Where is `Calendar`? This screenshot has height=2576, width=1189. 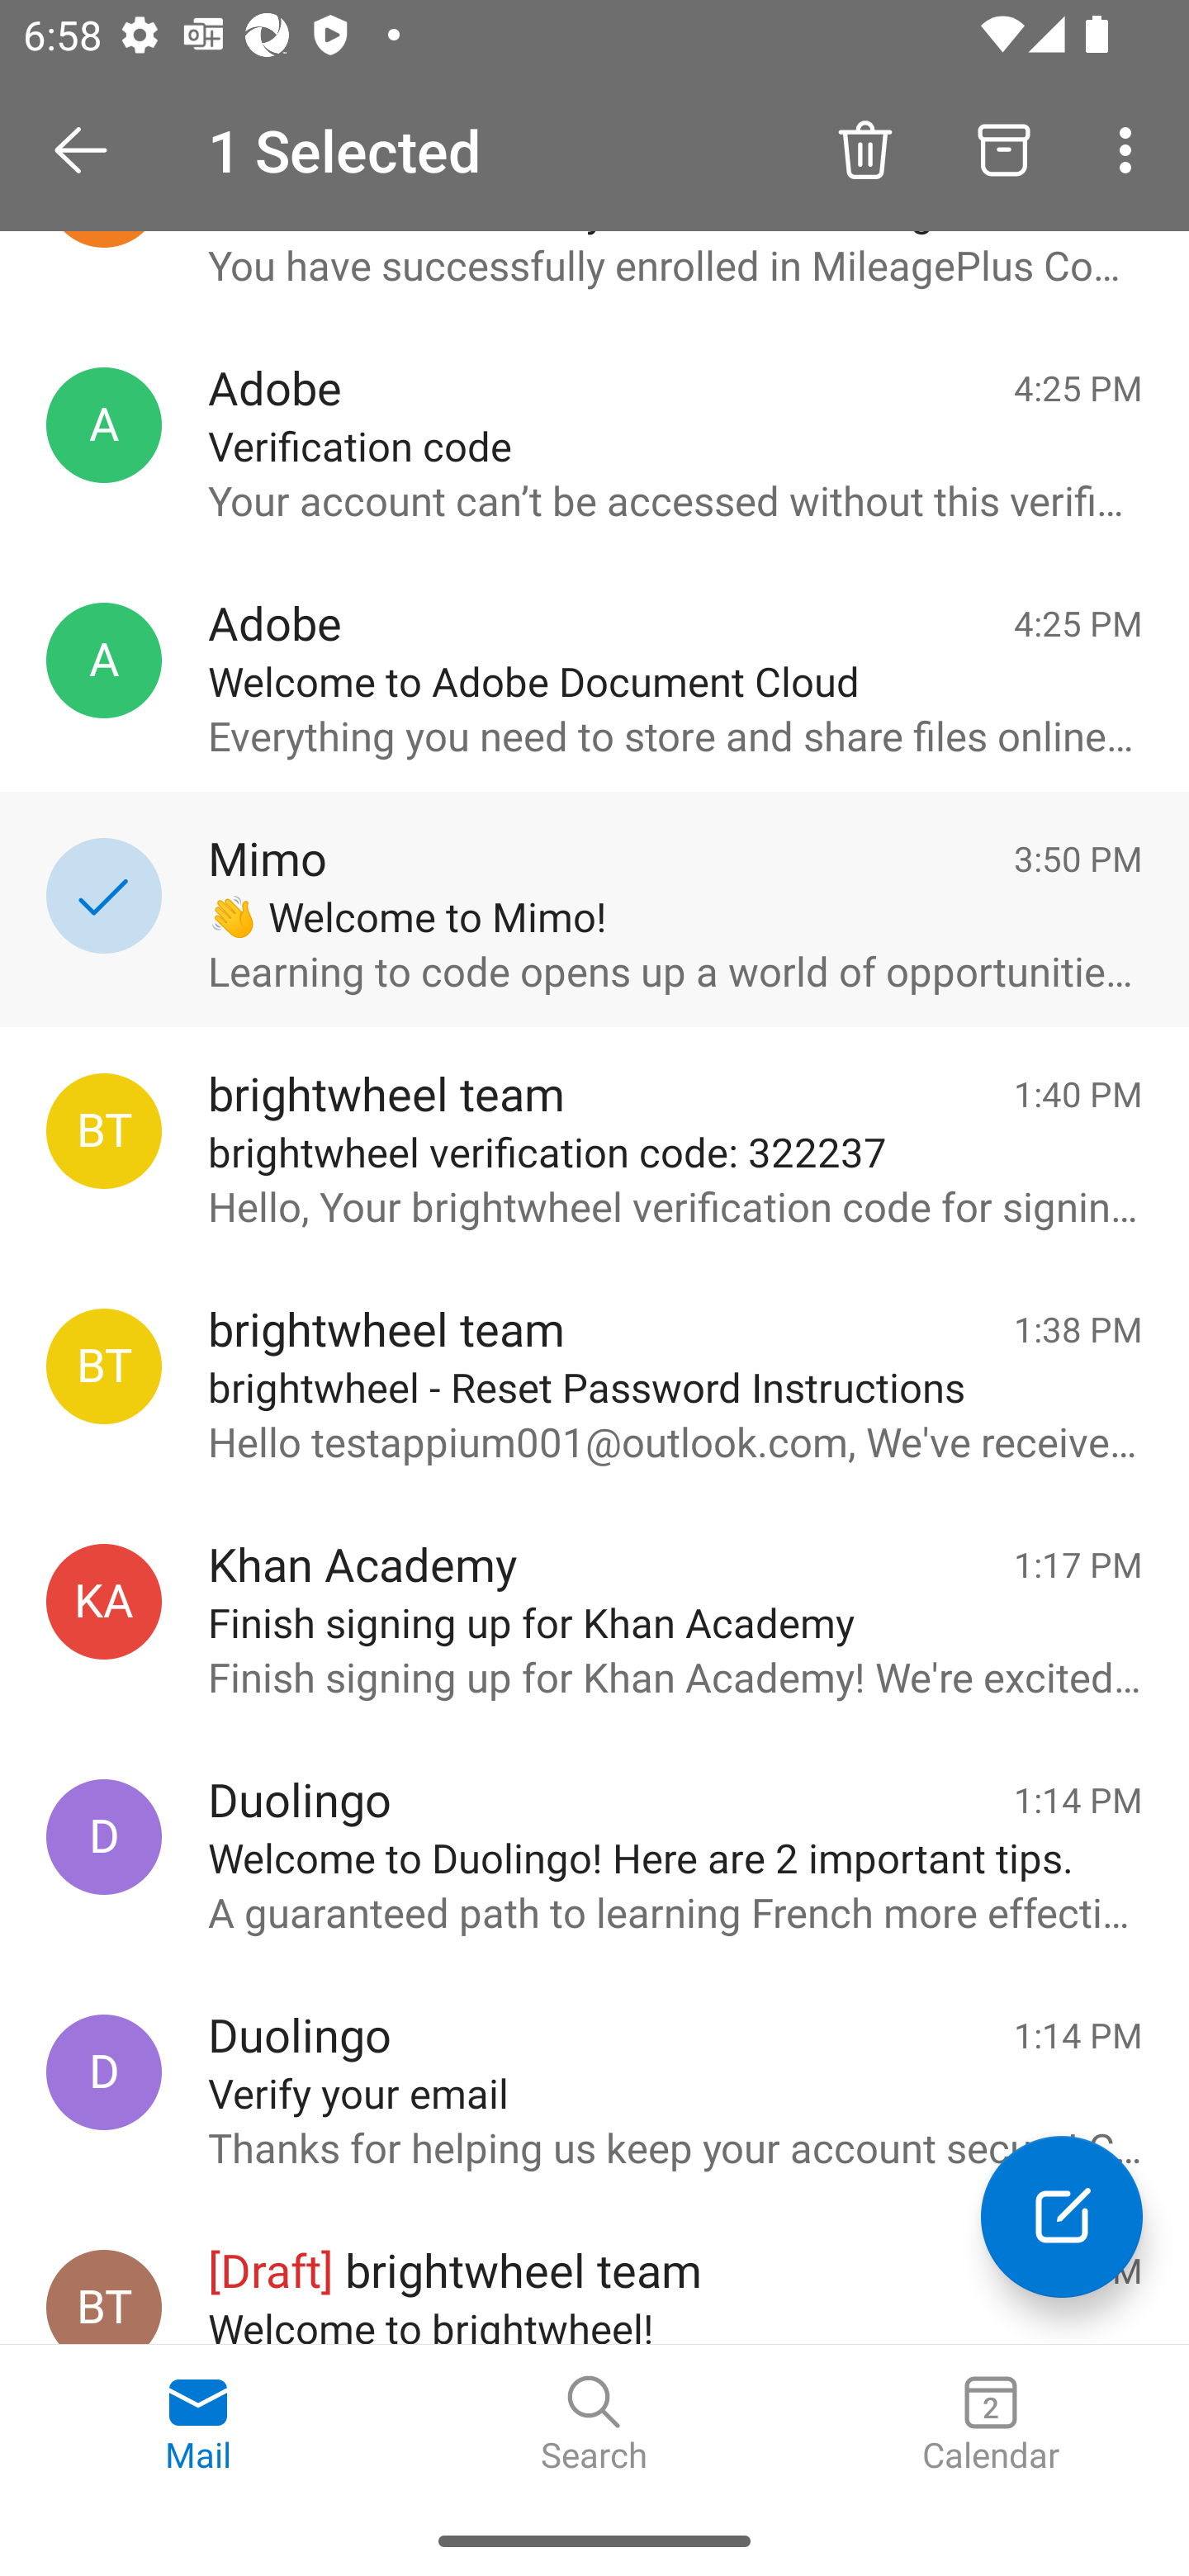
Calendar is located at coordinates (991, 2425).